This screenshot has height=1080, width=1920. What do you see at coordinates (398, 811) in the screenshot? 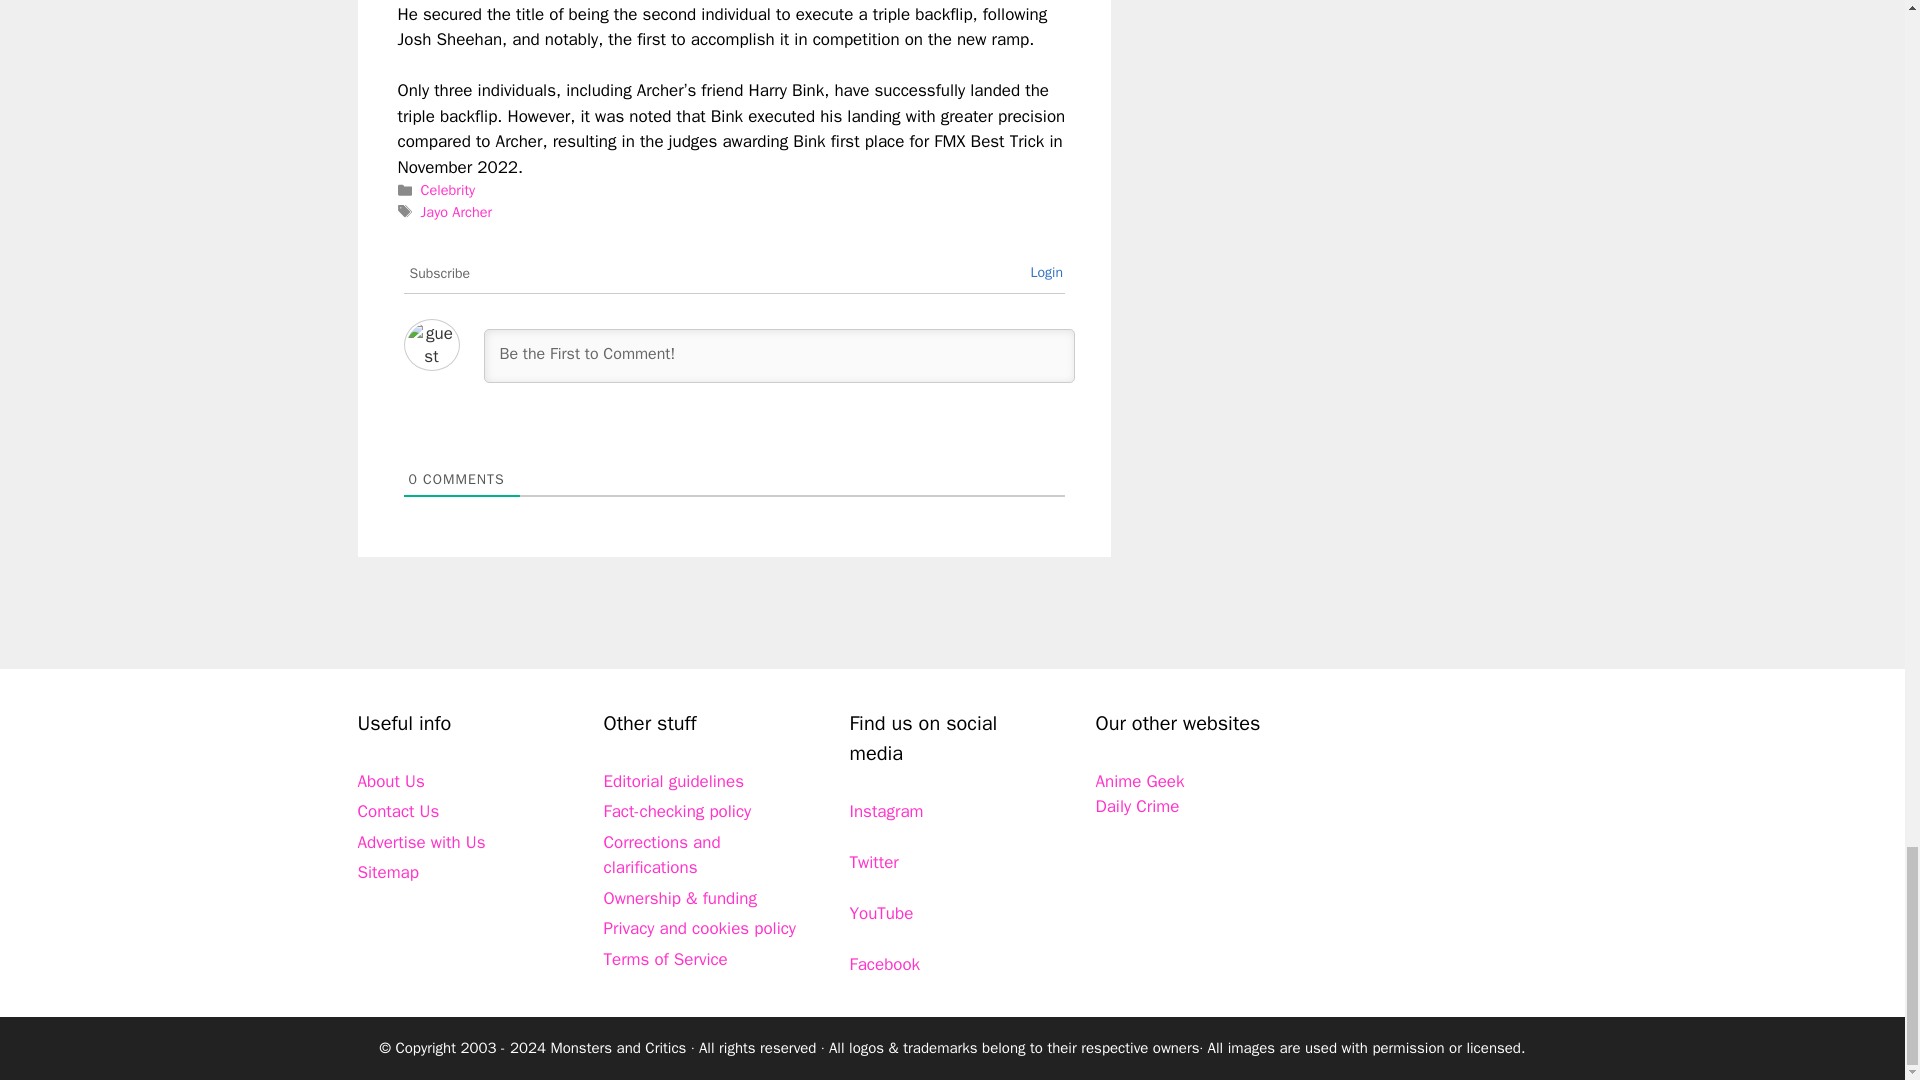
I see `Contact Us` at bounding box center [398, 811].